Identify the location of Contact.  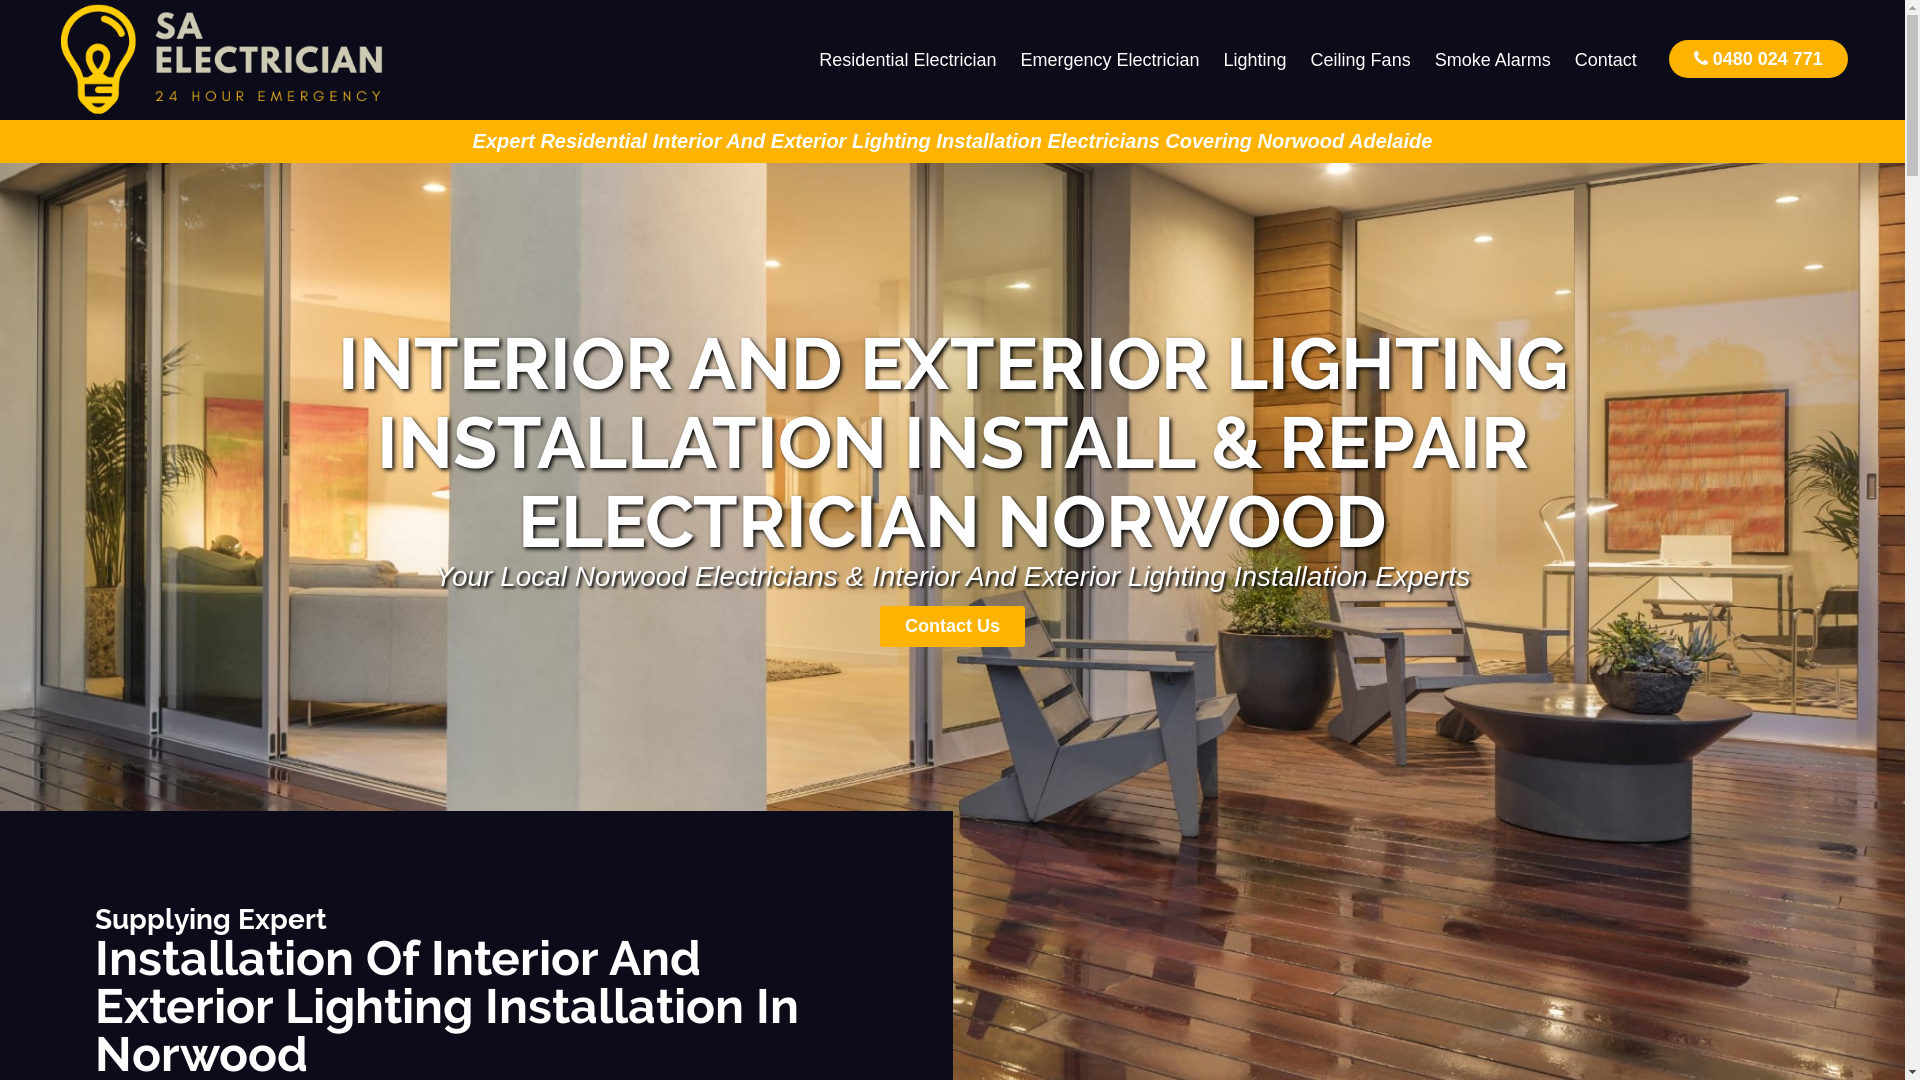
(1606, 60).